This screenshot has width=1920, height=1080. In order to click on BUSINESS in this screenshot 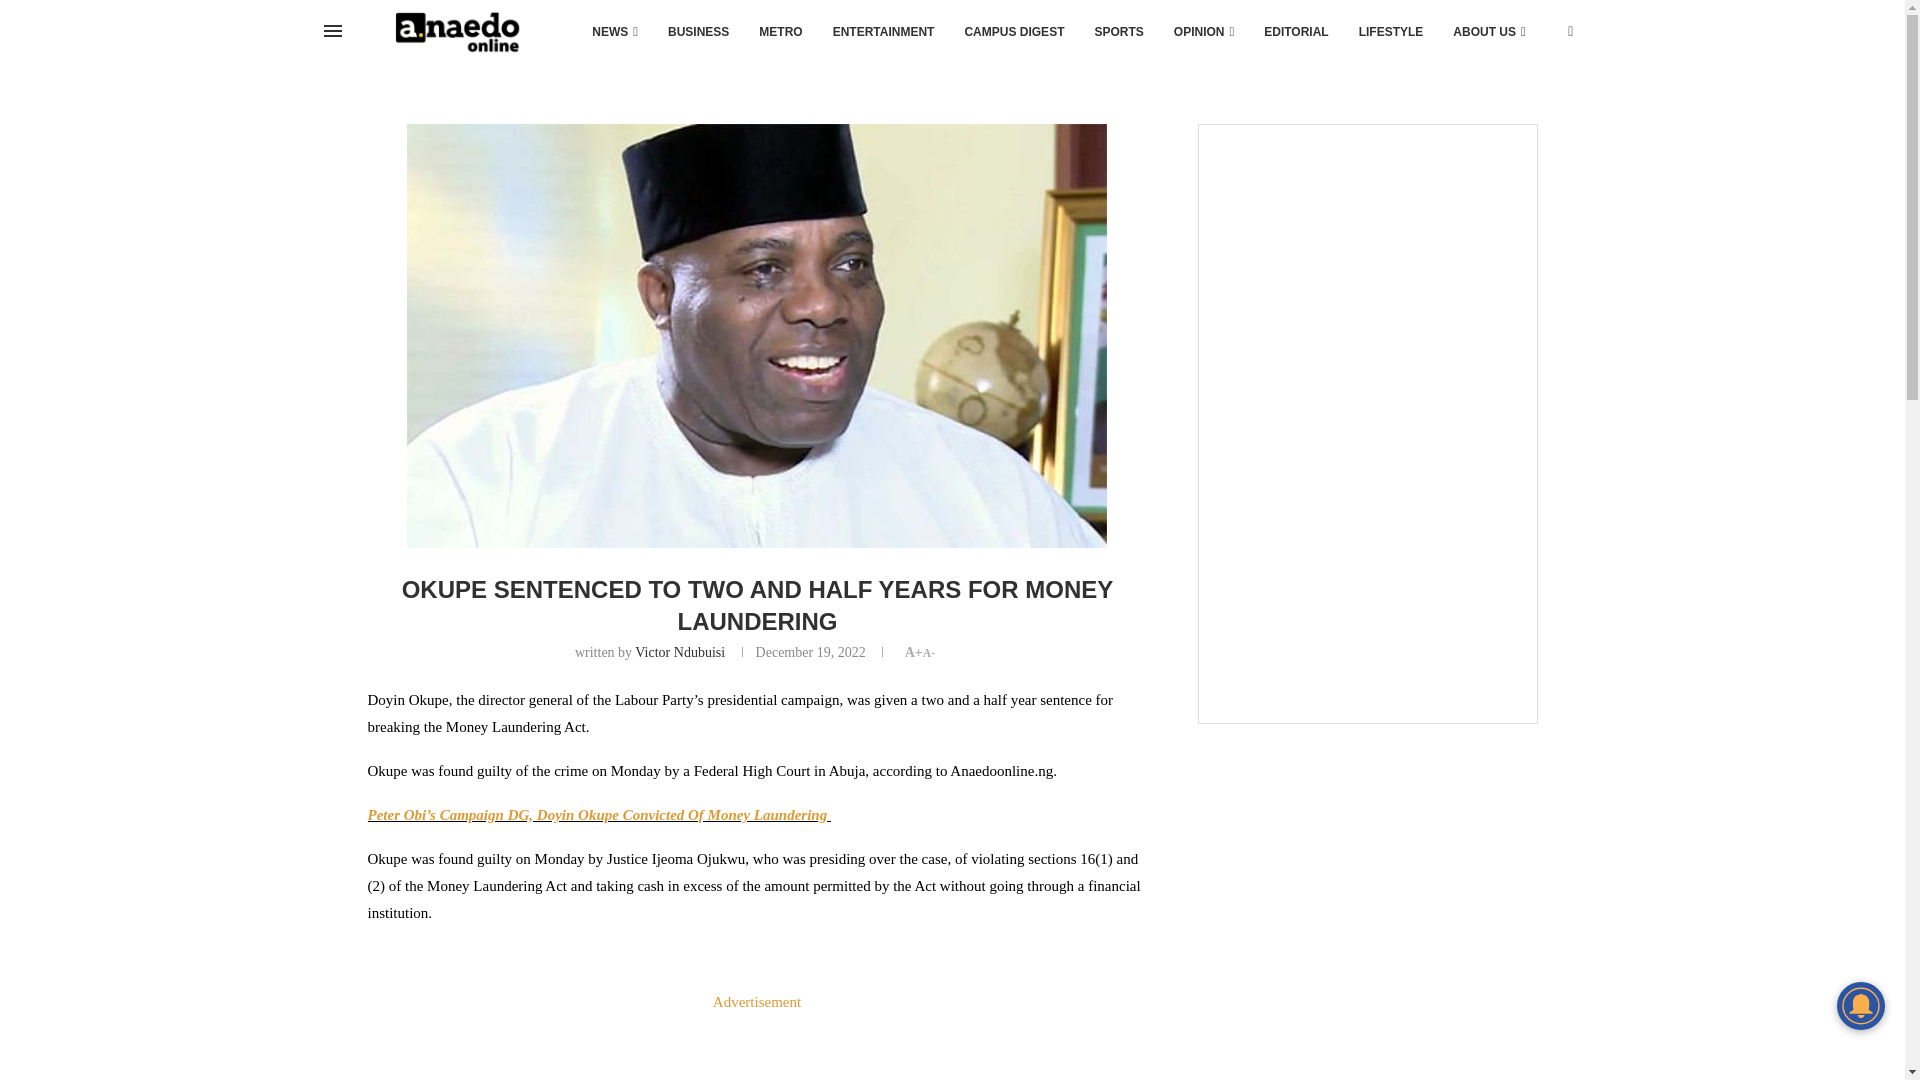, I will do `click(698, 32)`.